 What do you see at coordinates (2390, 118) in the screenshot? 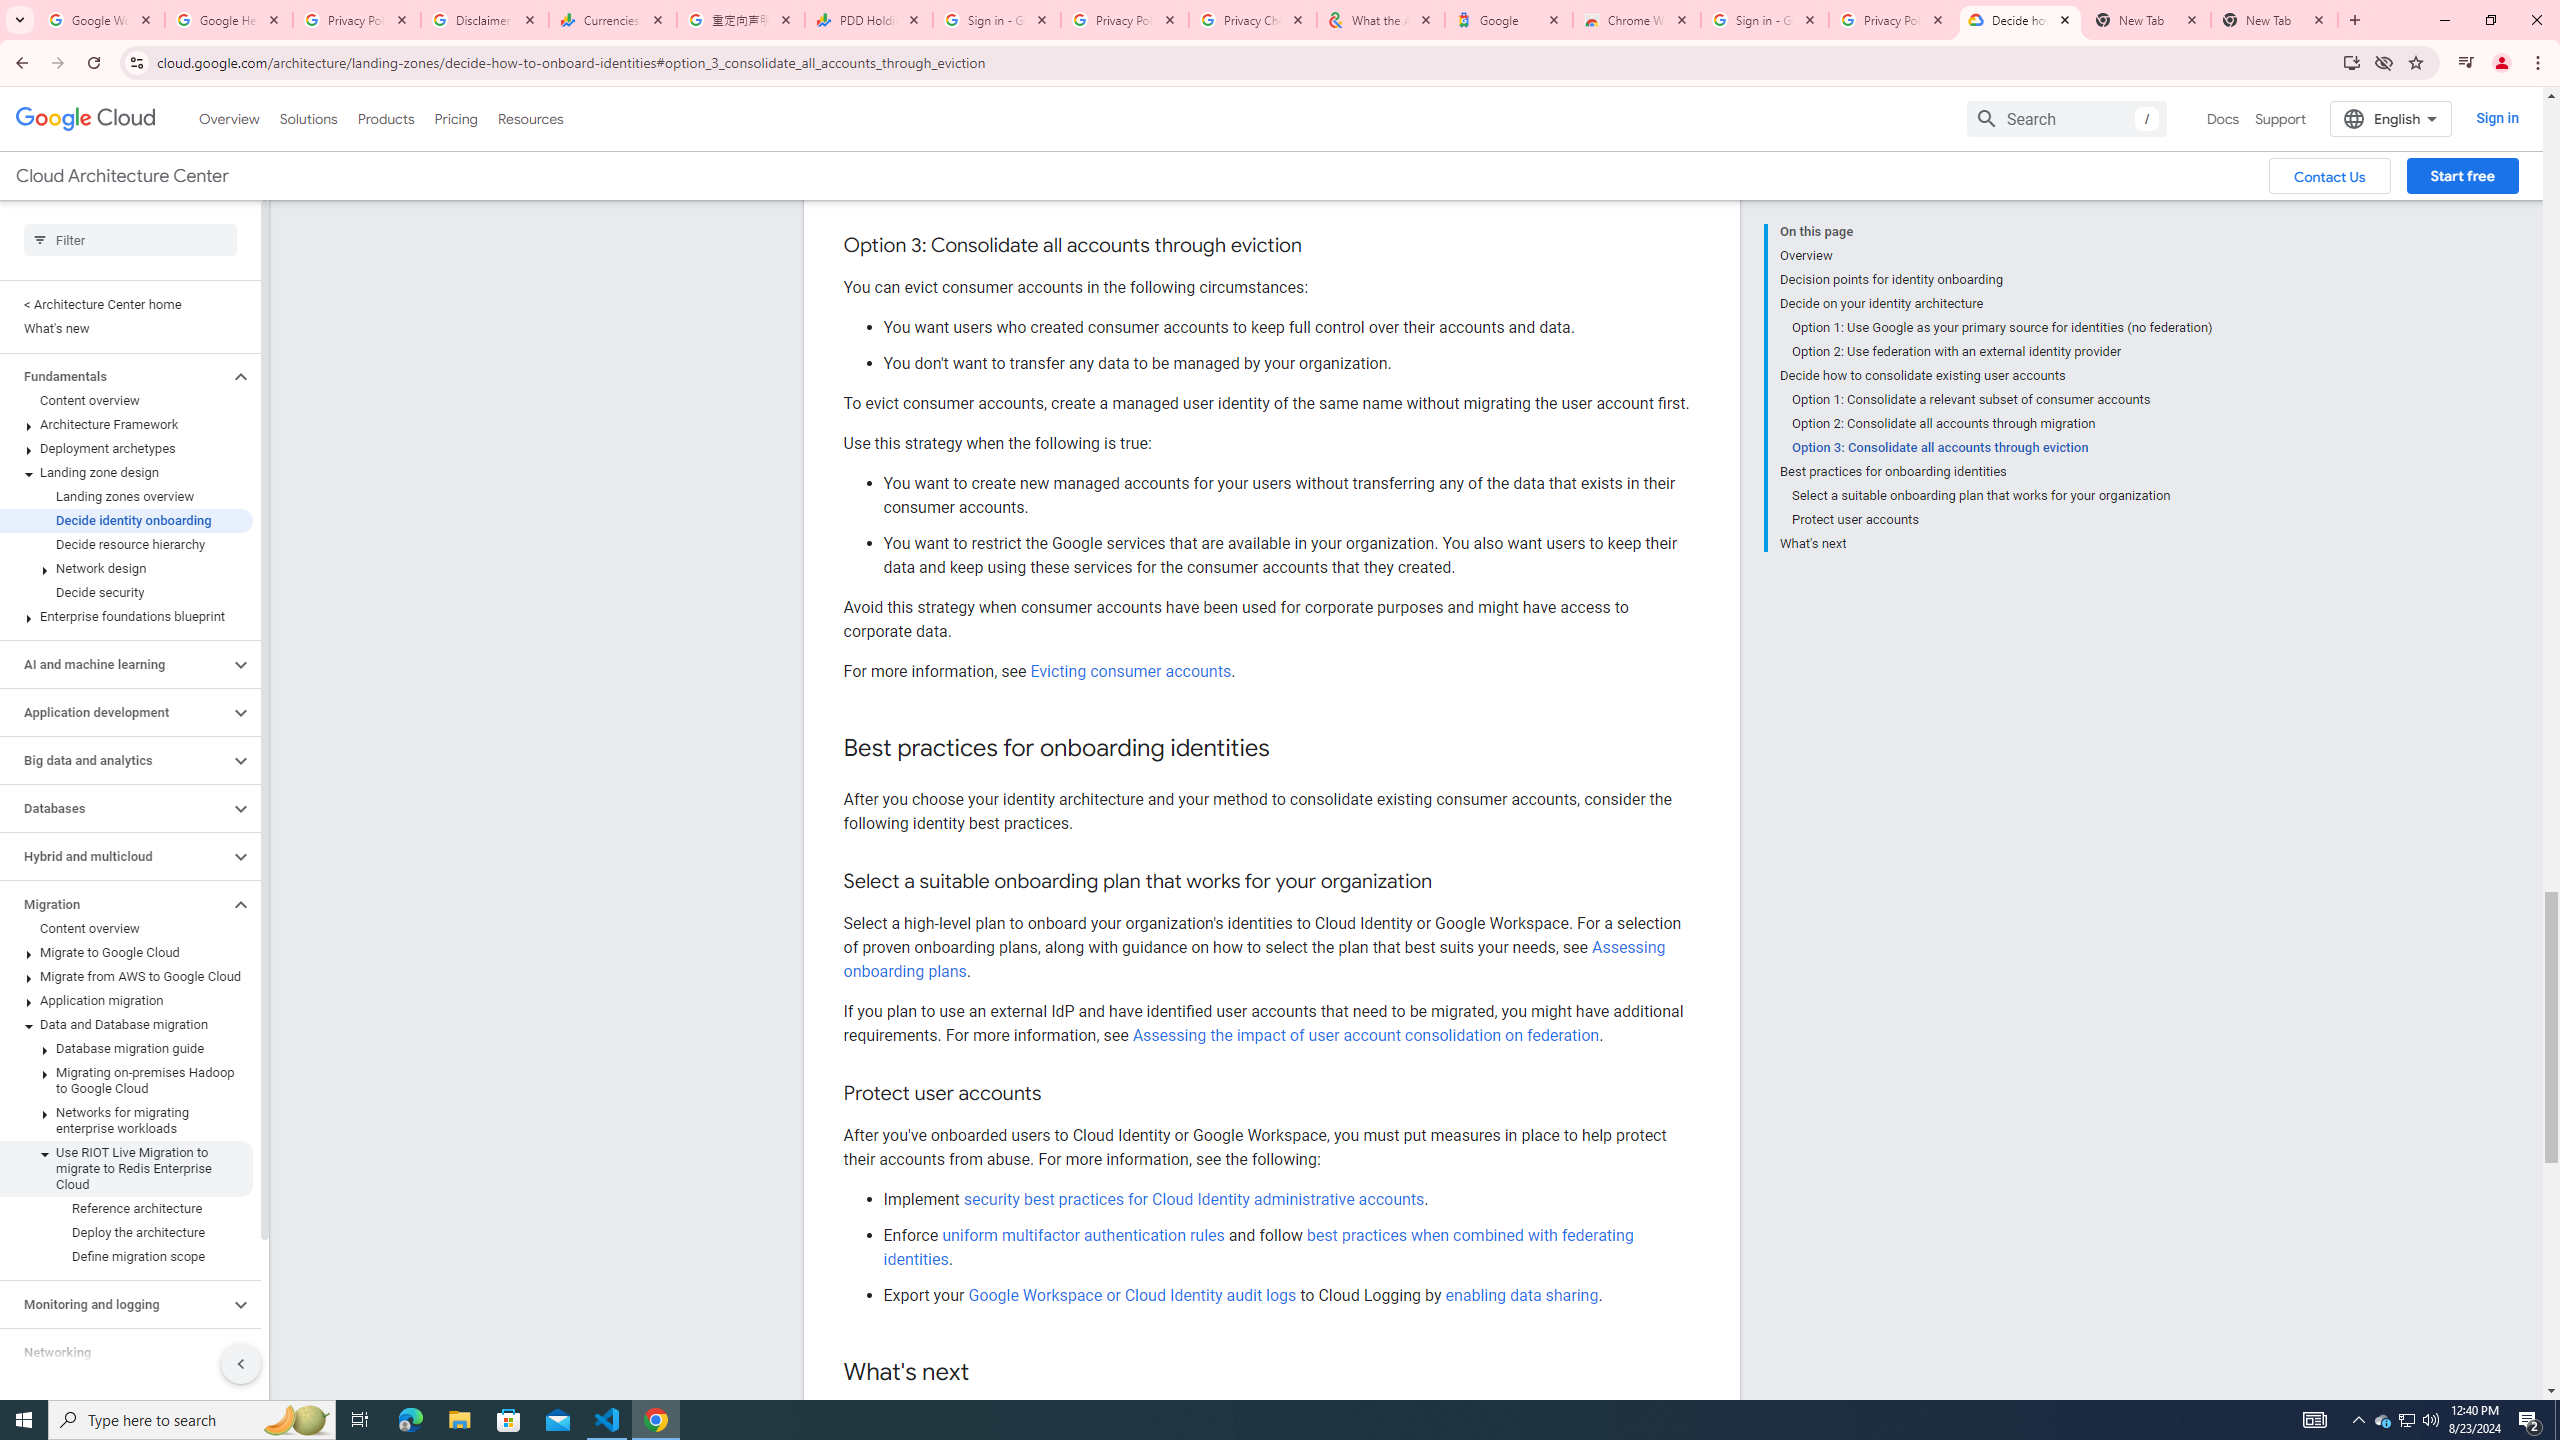
I see `English` at bounding box center [2390, 118].